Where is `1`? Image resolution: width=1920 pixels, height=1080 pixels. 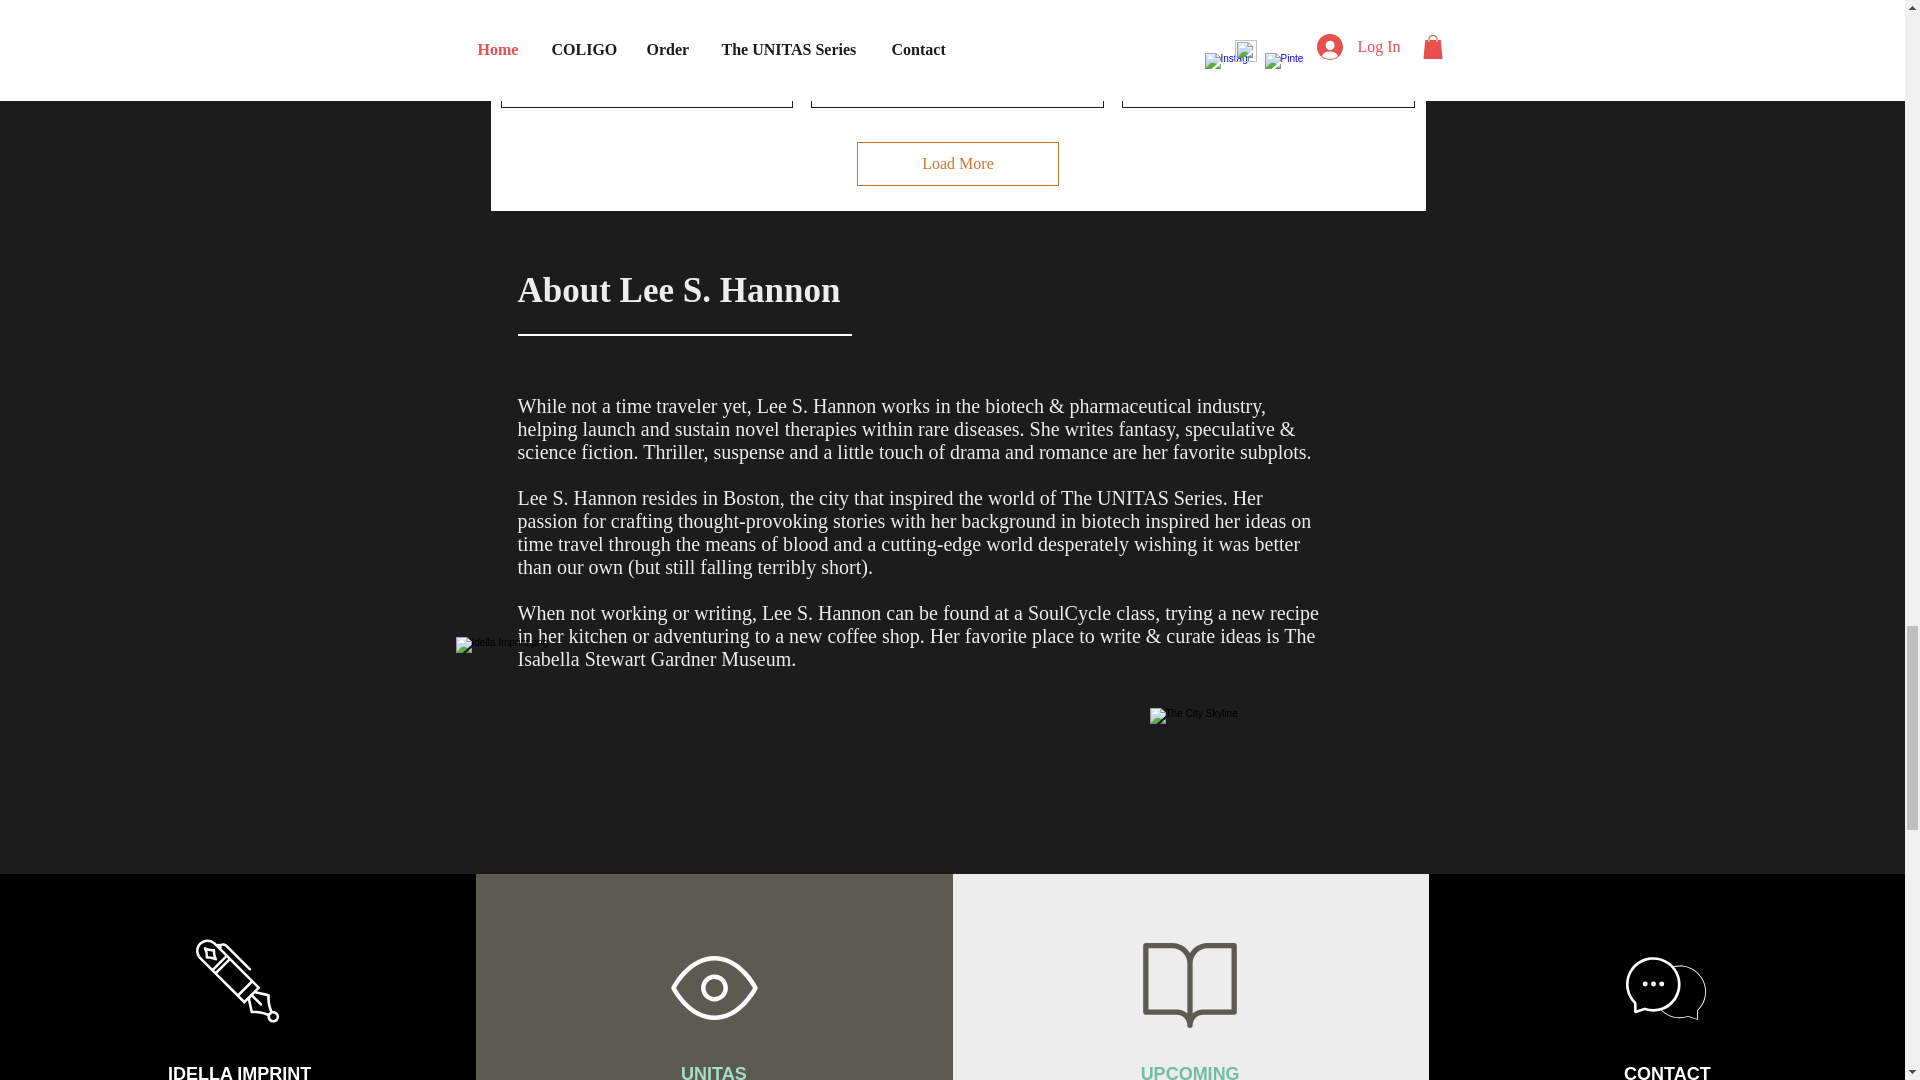 1 is located at coordinates (956, 18).